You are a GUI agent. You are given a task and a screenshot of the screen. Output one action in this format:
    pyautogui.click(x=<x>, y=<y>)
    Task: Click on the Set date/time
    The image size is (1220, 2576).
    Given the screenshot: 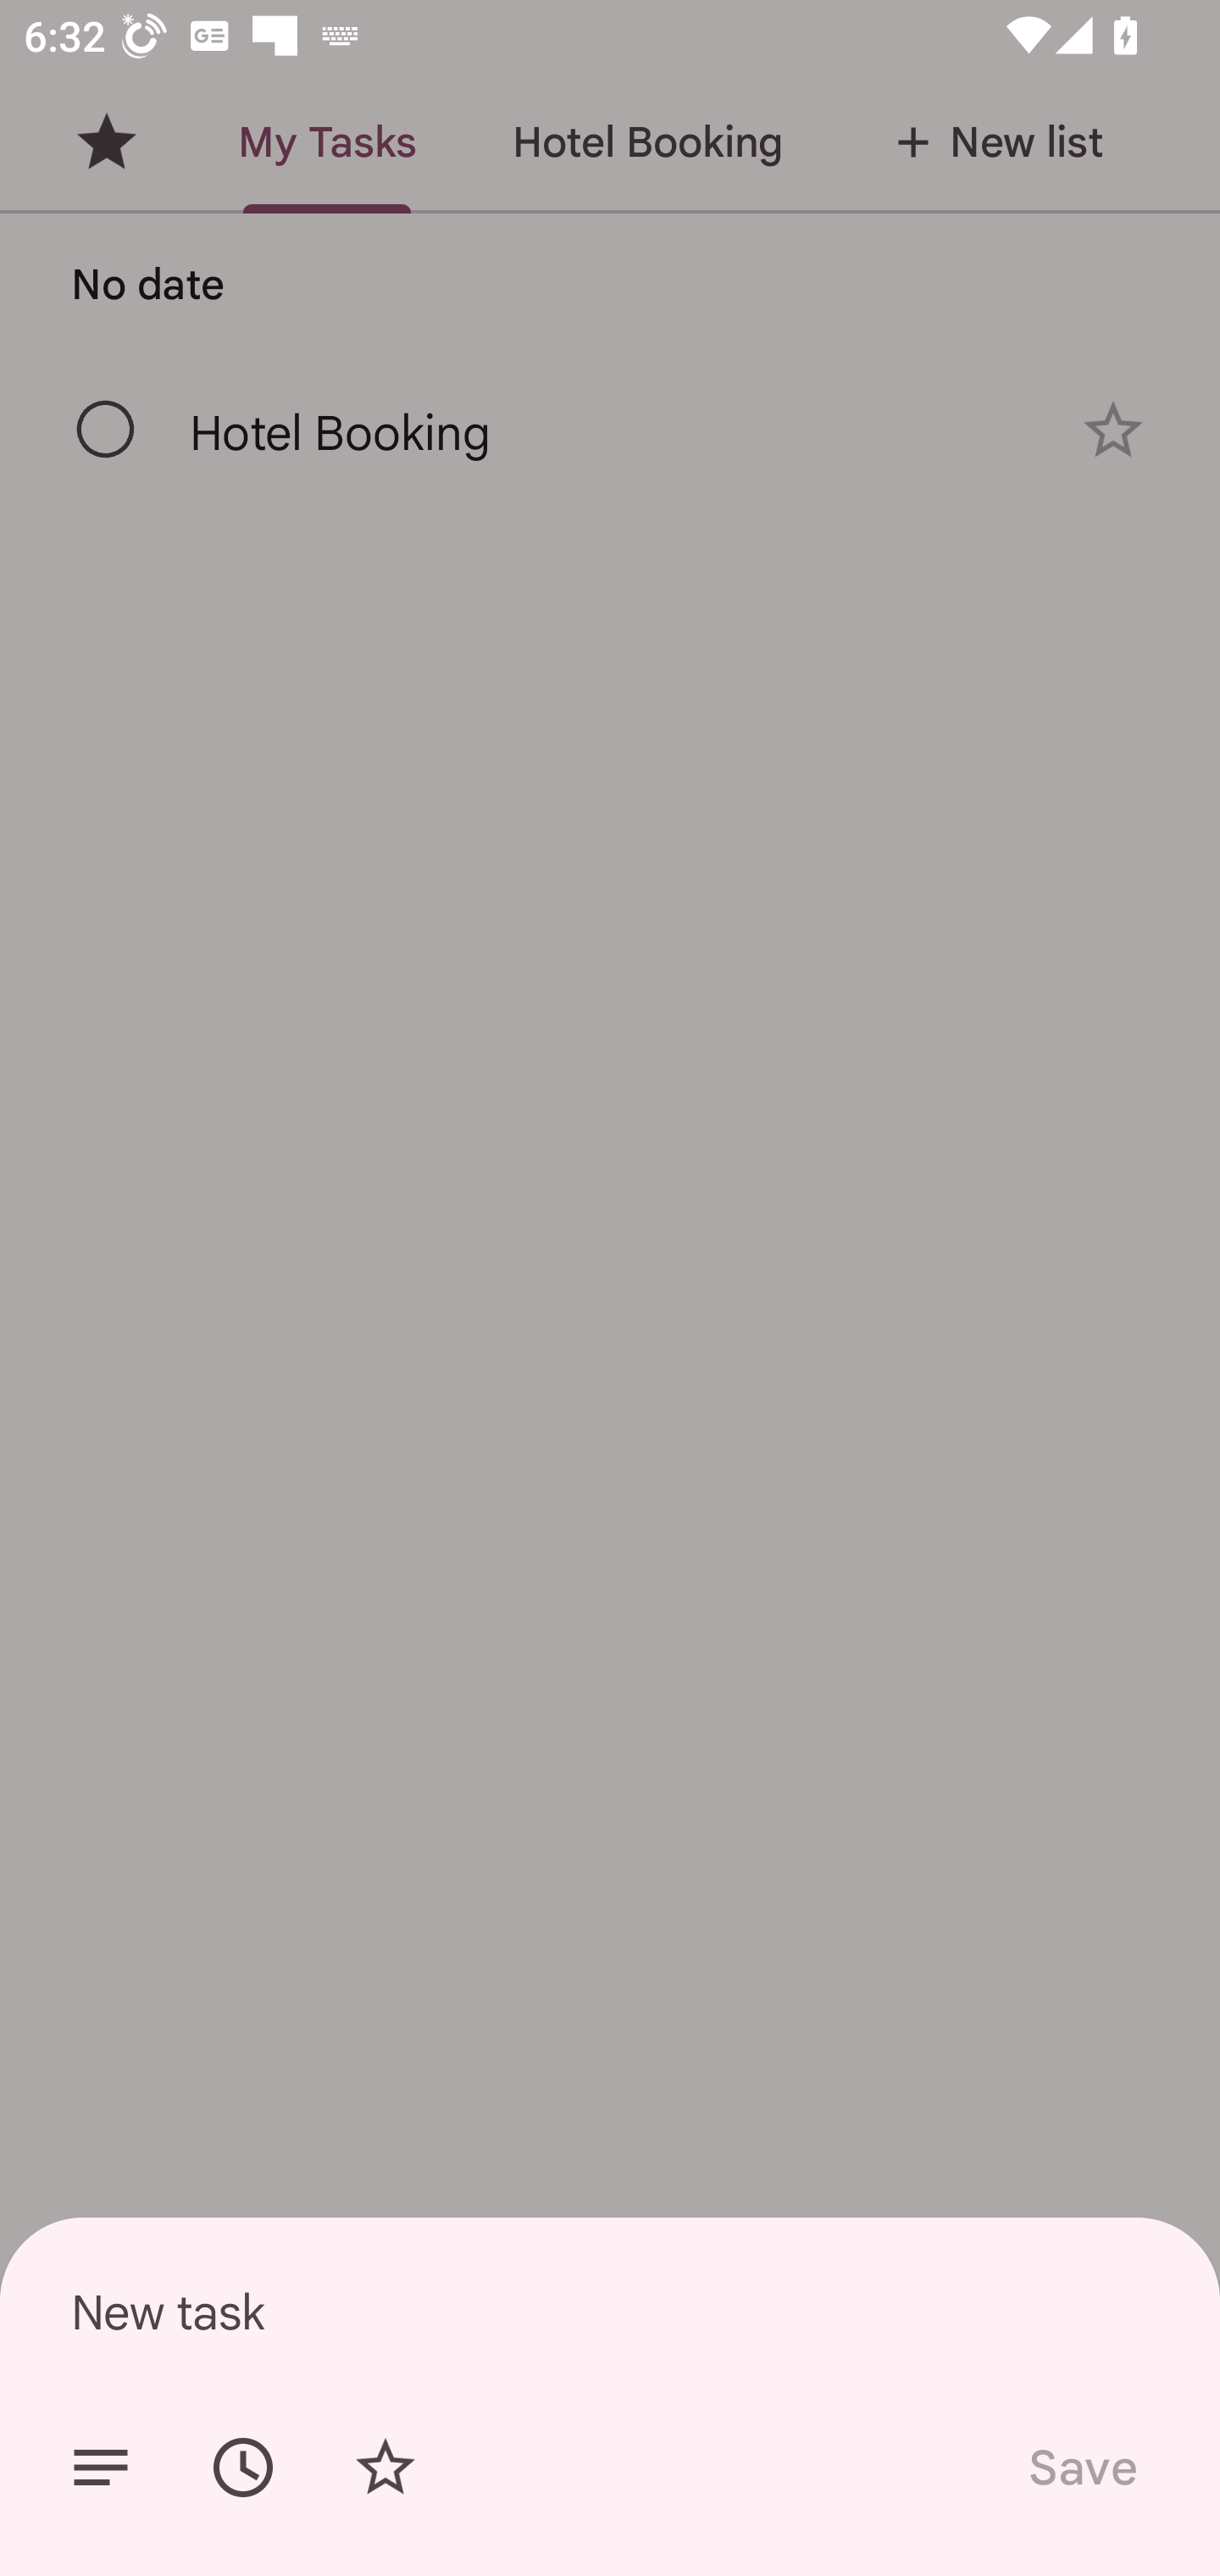 What is the action you would take?
    pyautogui.click(x=243, y=2468)
    